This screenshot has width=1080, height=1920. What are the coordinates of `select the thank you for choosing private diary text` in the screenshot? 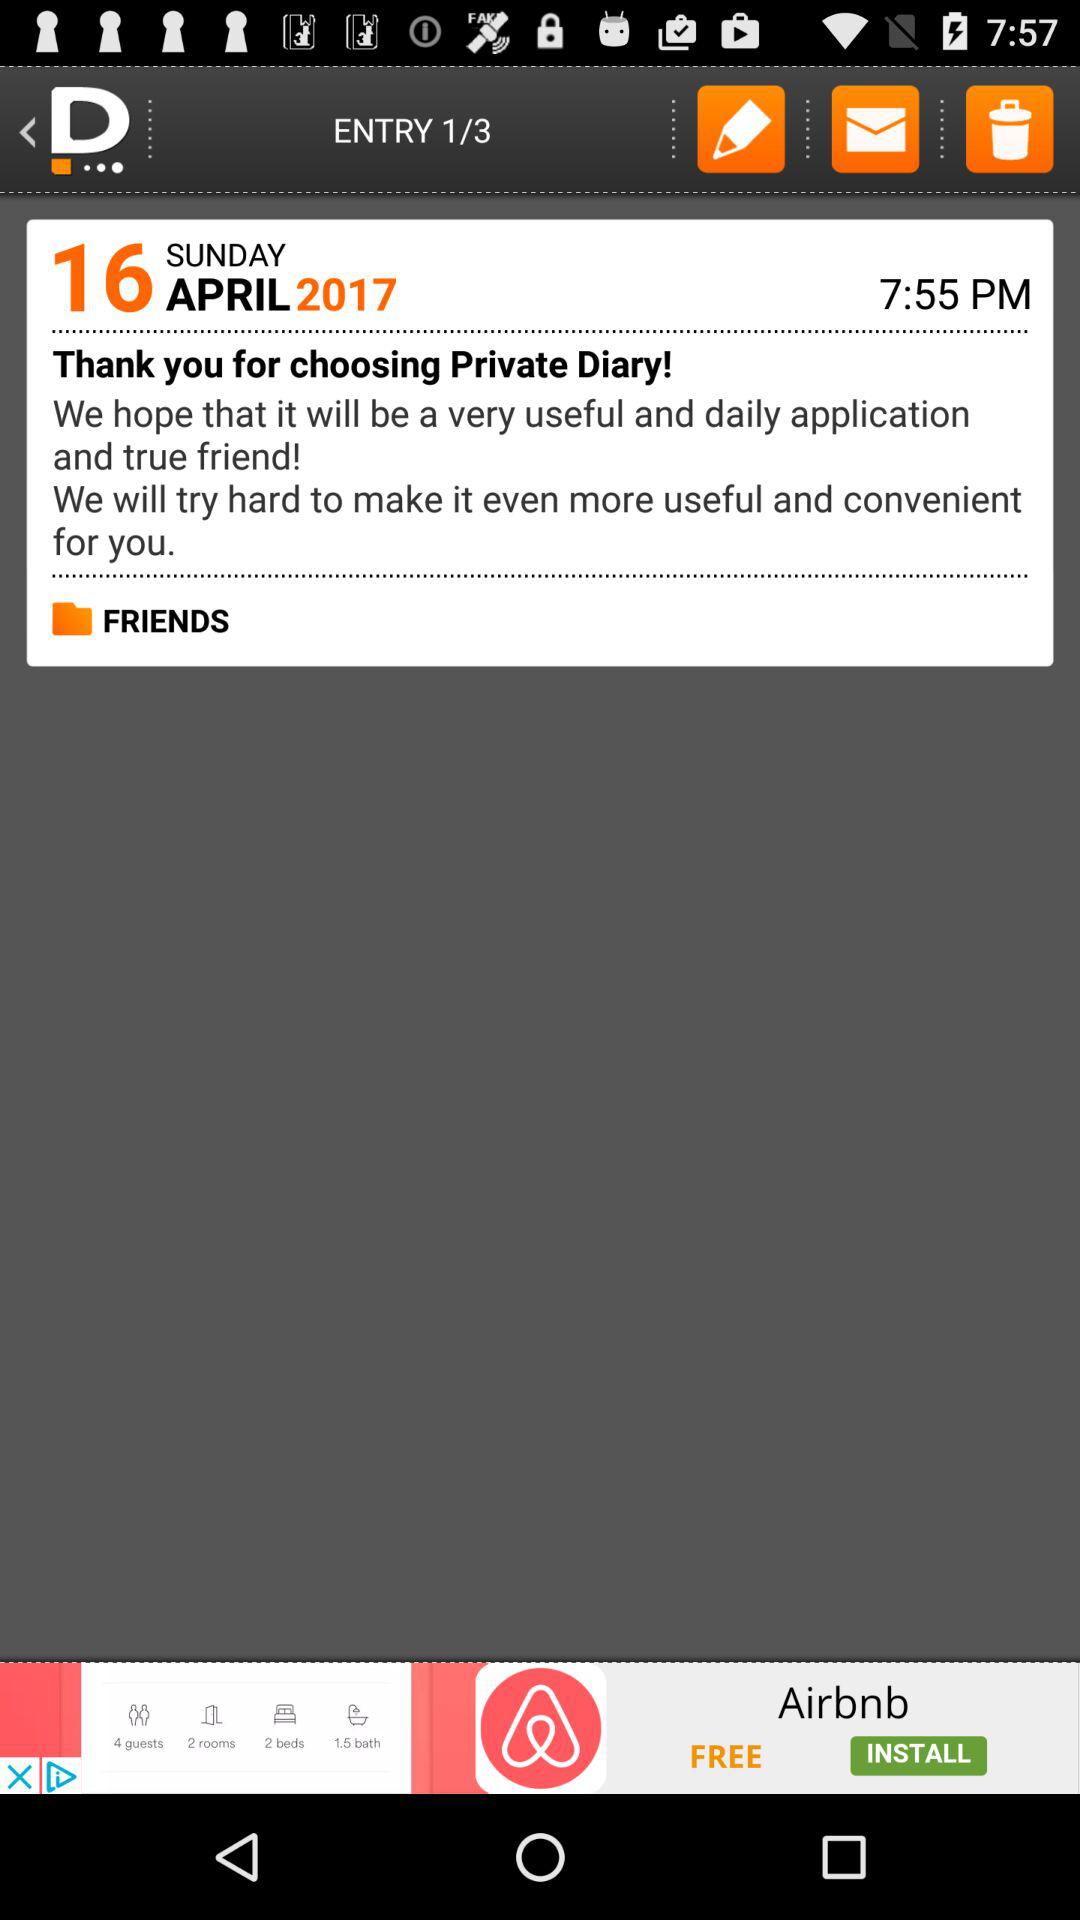 It's located at (362, 362).